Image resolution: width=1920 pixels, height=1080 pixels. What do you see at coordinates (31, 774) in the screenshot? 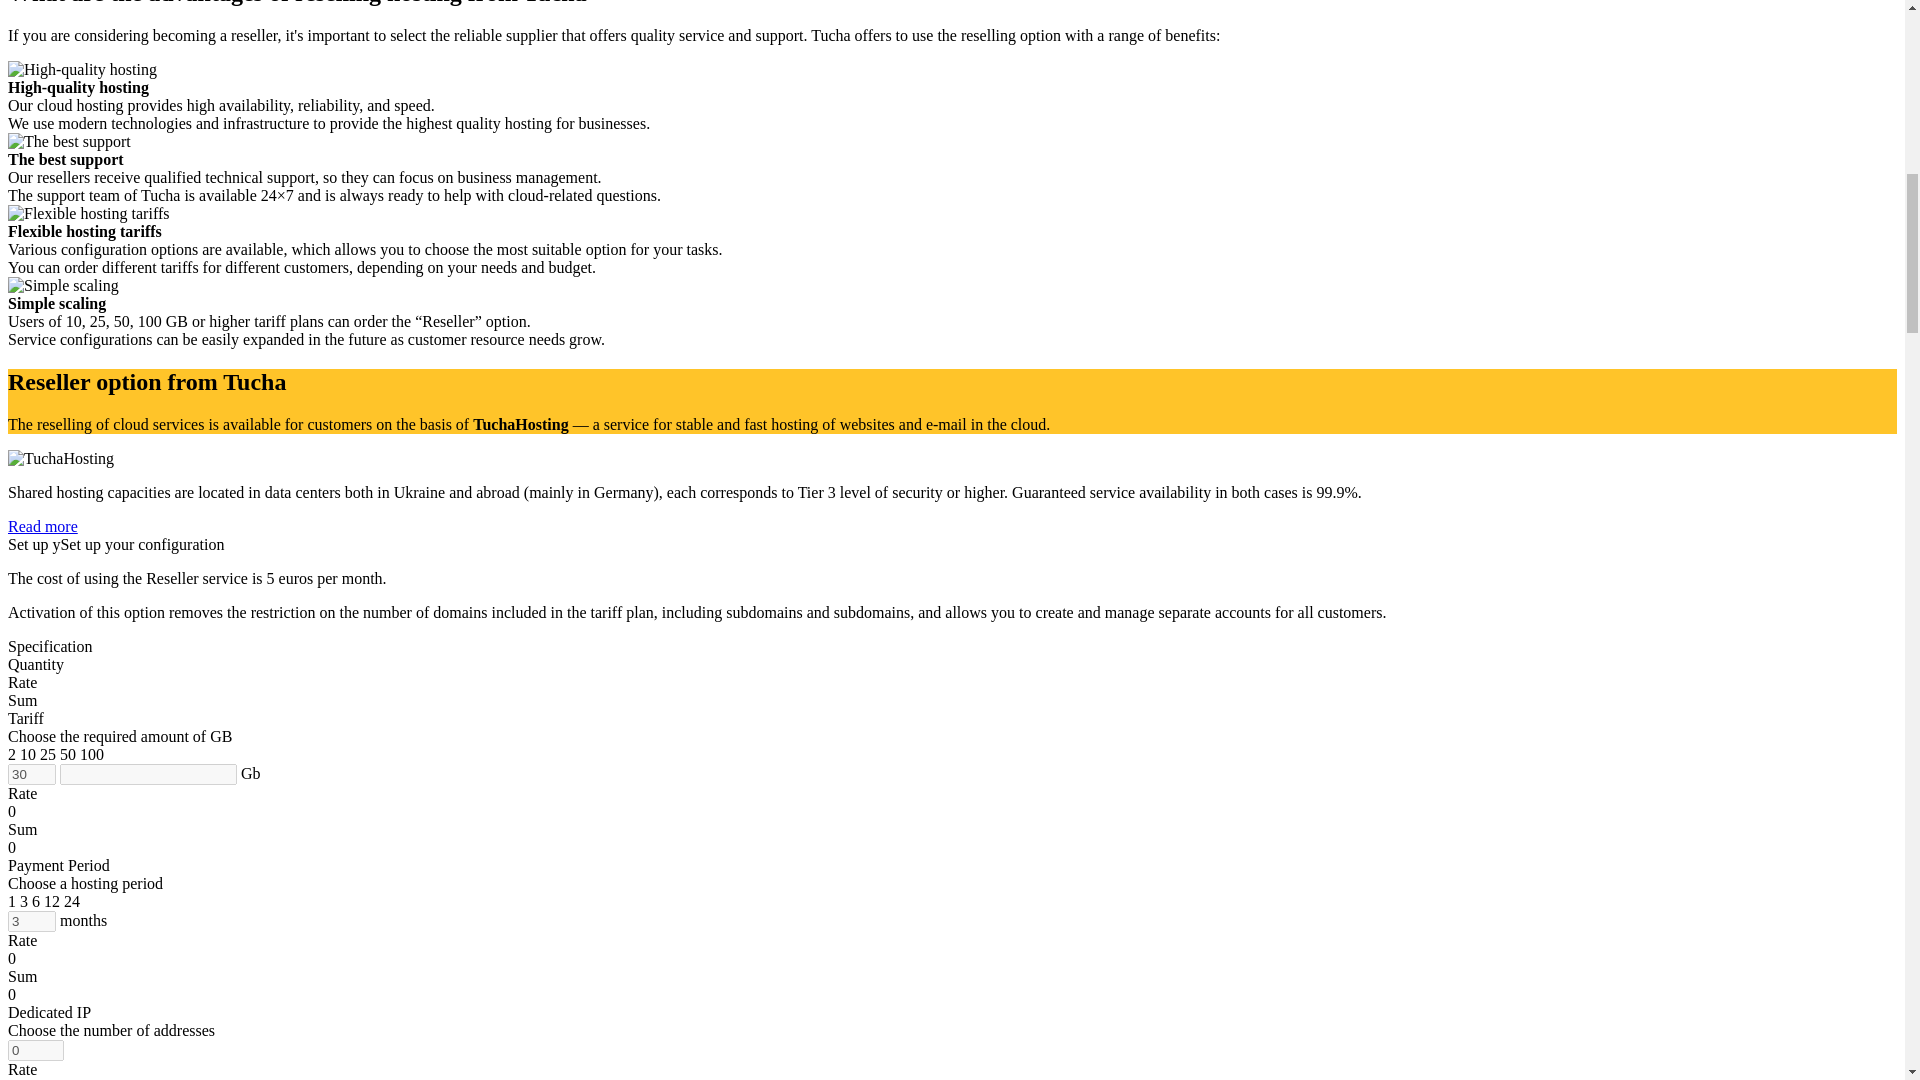
I see `30` at bounding box center [31, 774].